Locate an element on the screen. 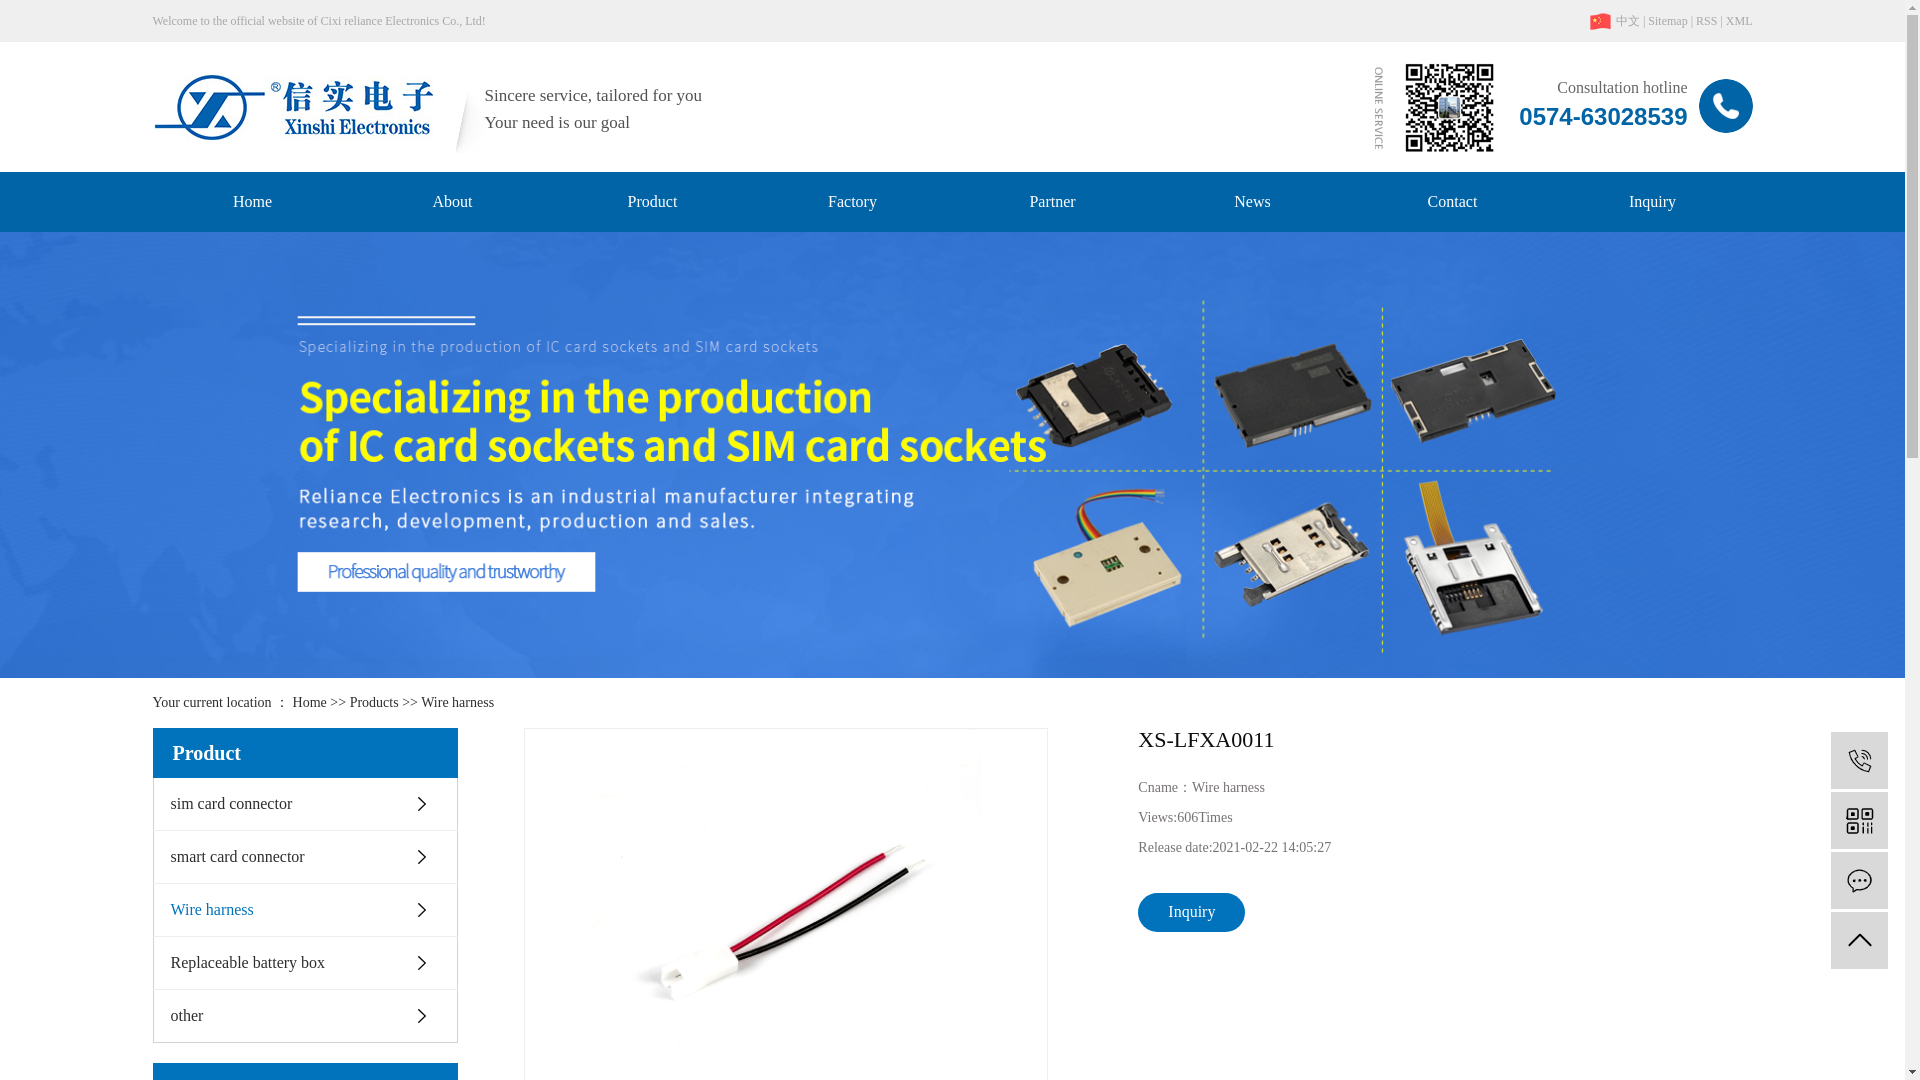  RSS is located at coordinates (1706, 21).